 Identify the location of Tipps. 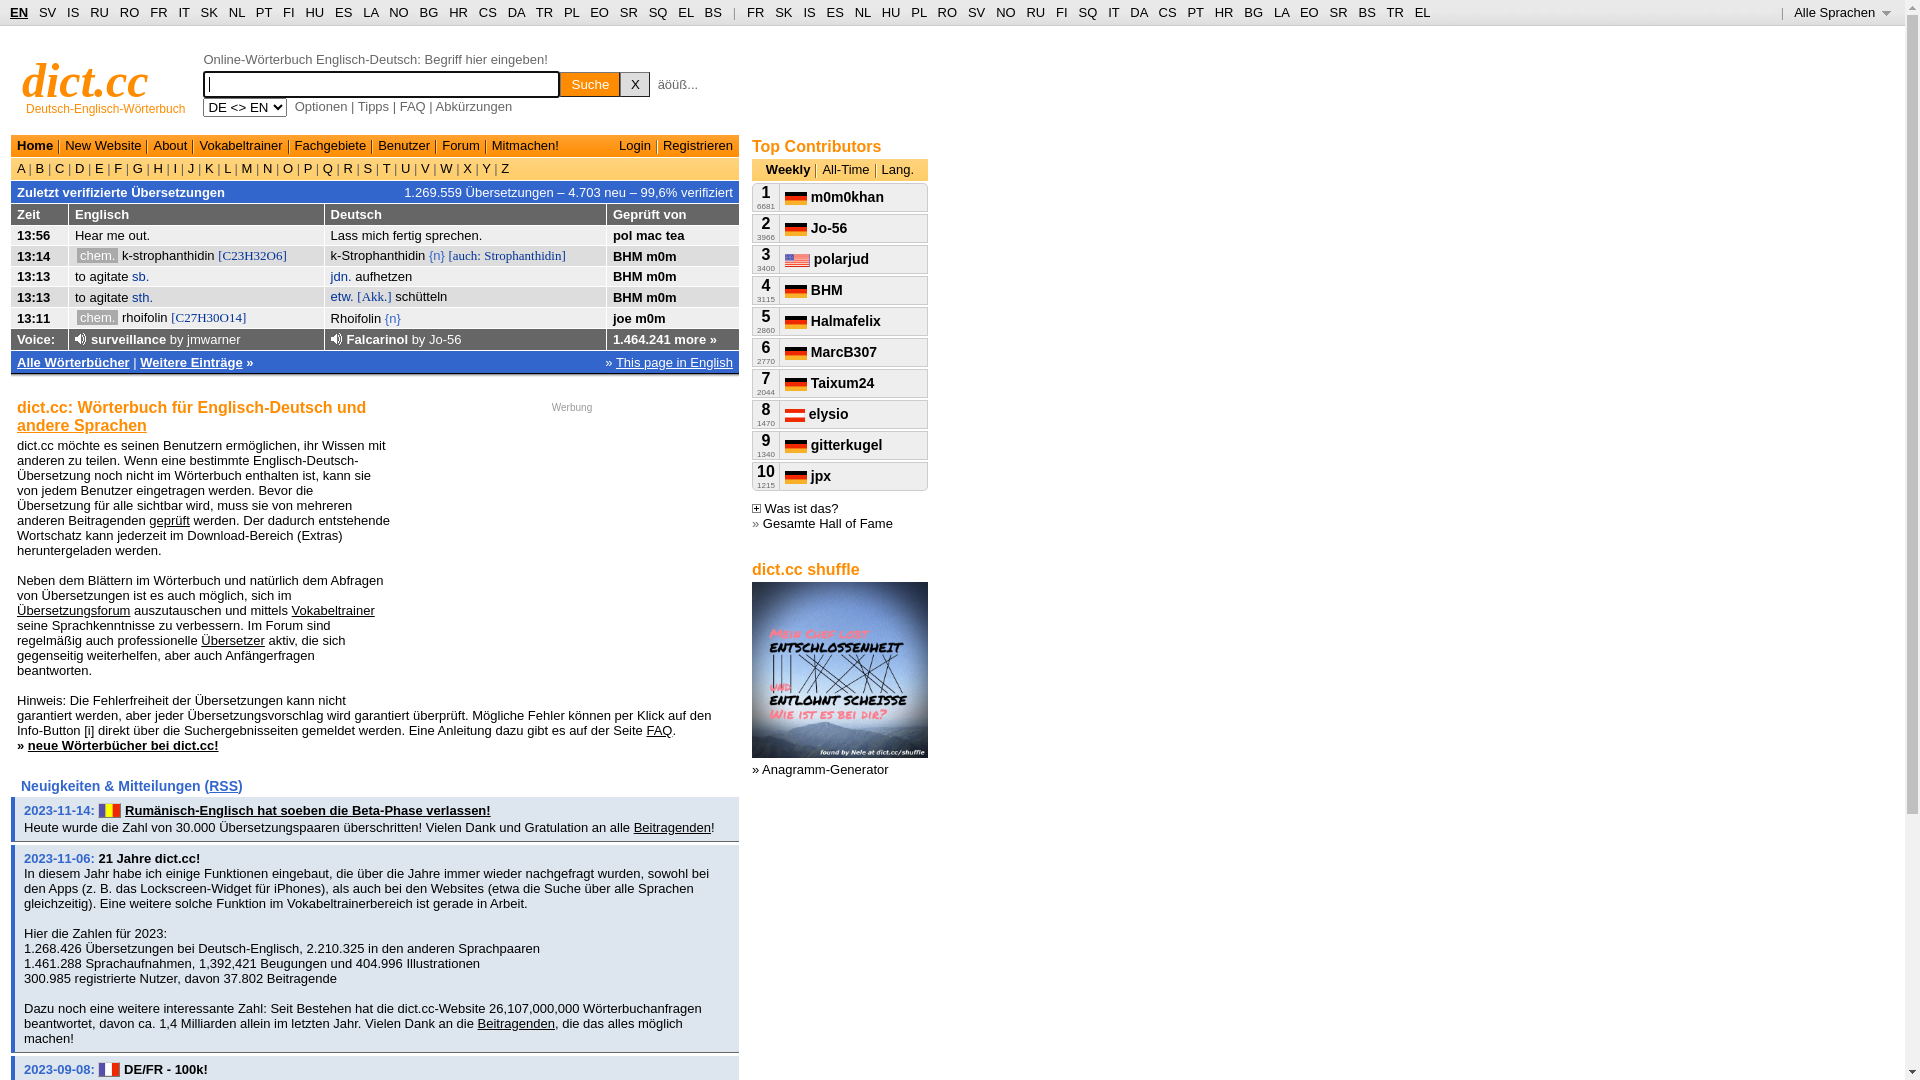
(374, 106).